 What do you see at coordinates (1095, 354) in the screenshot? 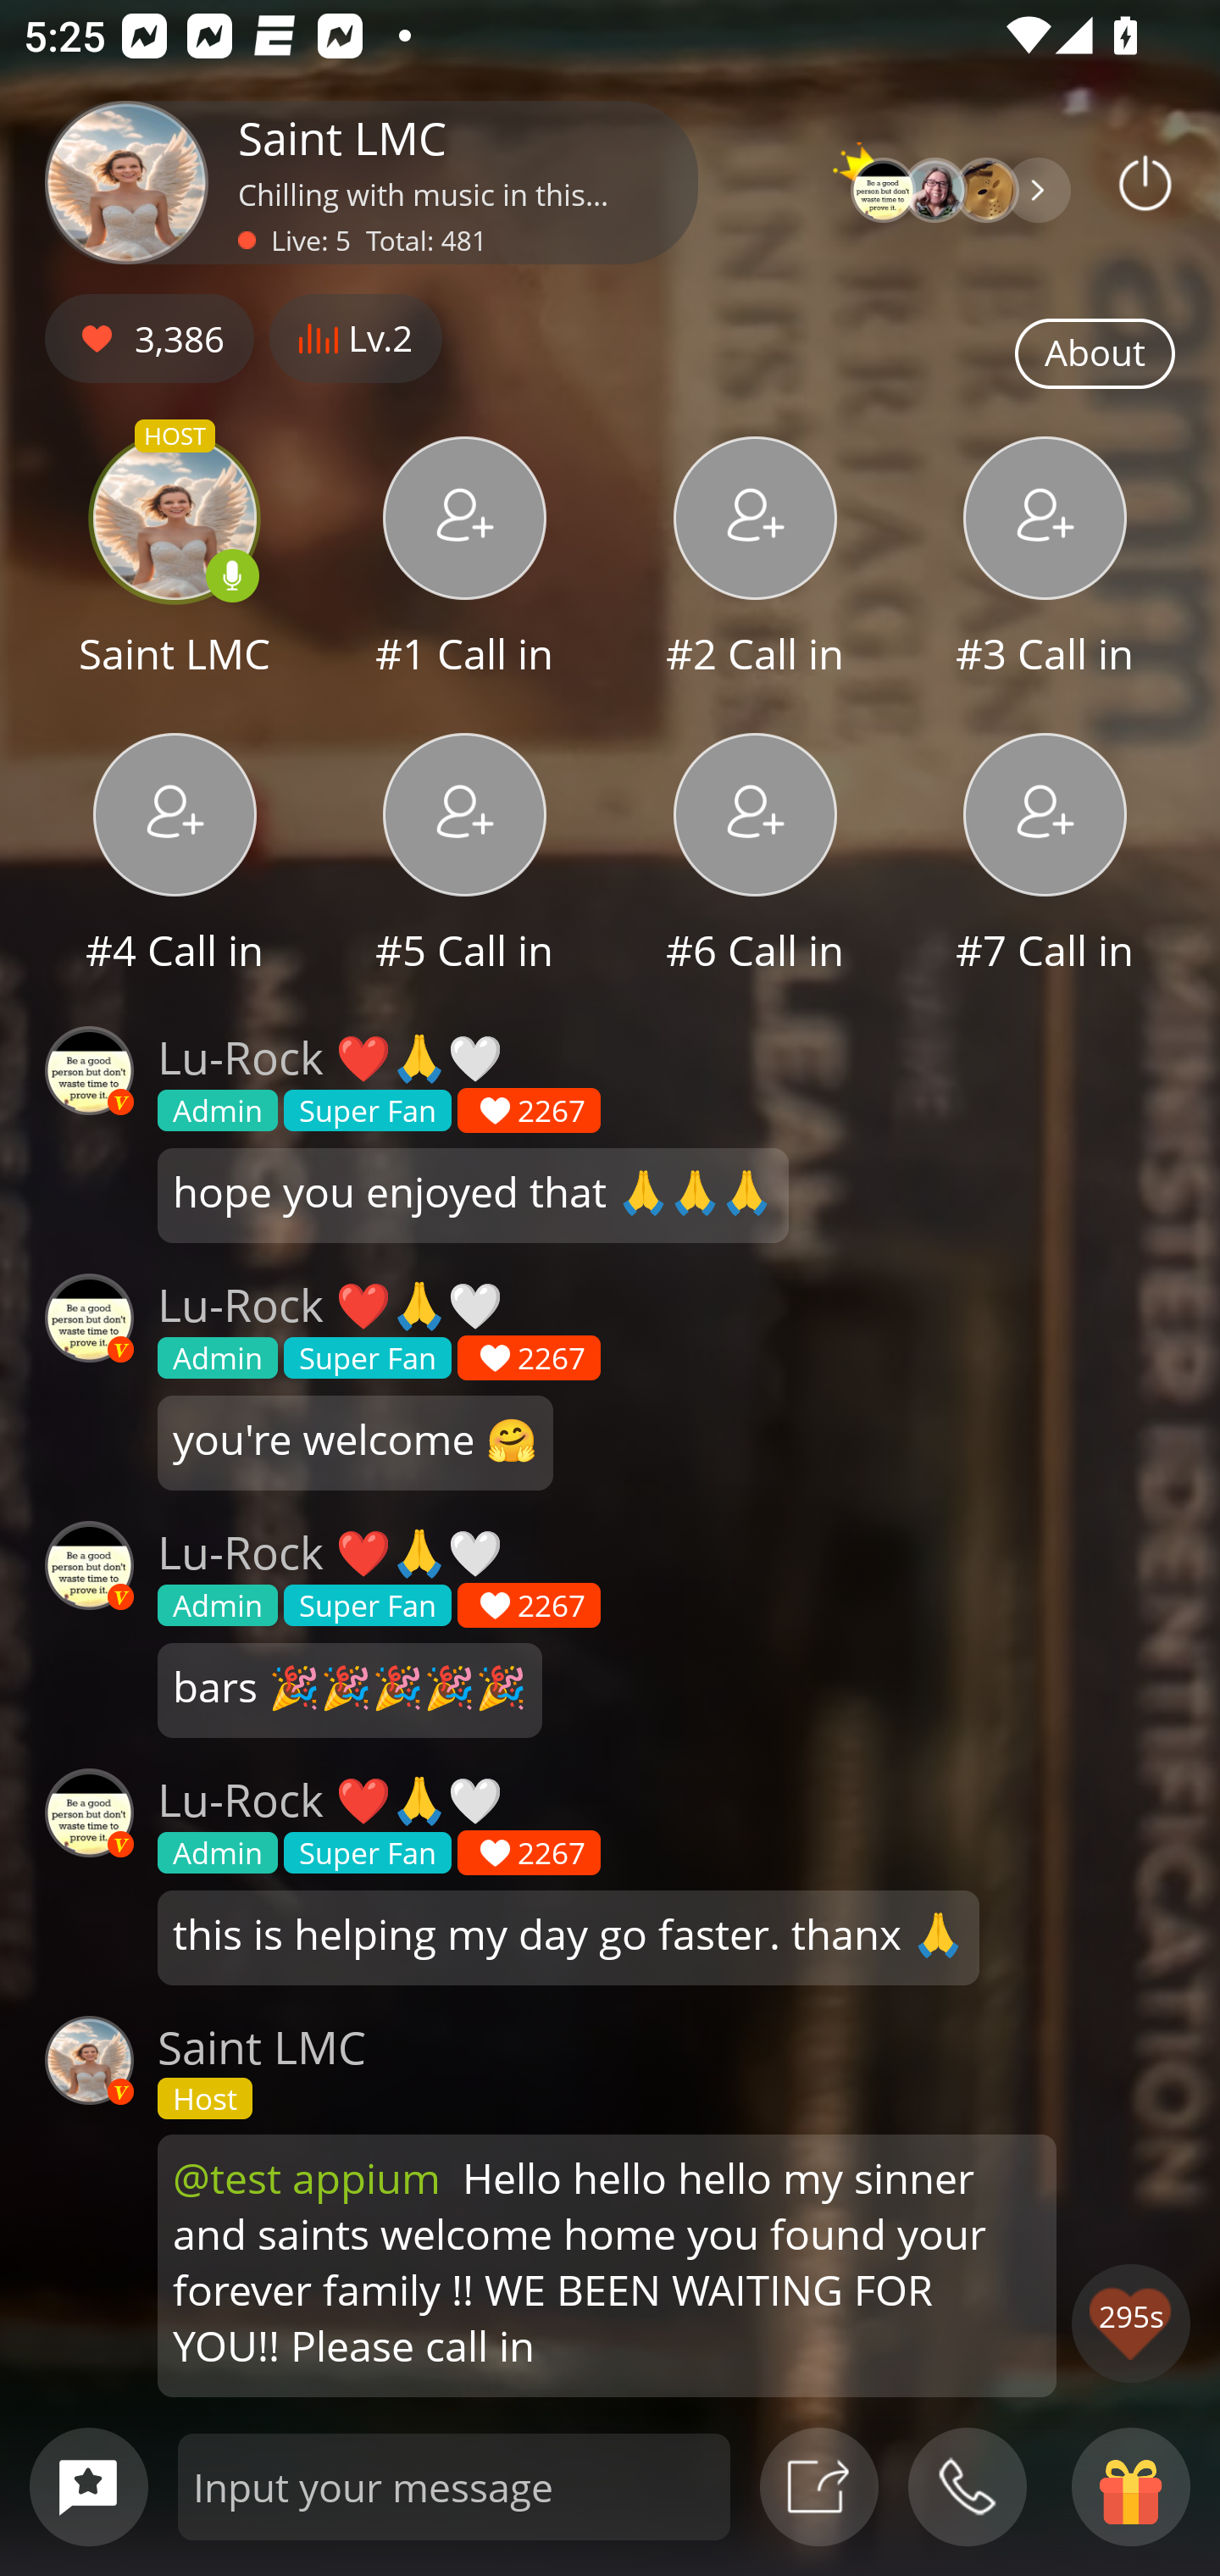
I see `About` at bounding box center [1095, 354].